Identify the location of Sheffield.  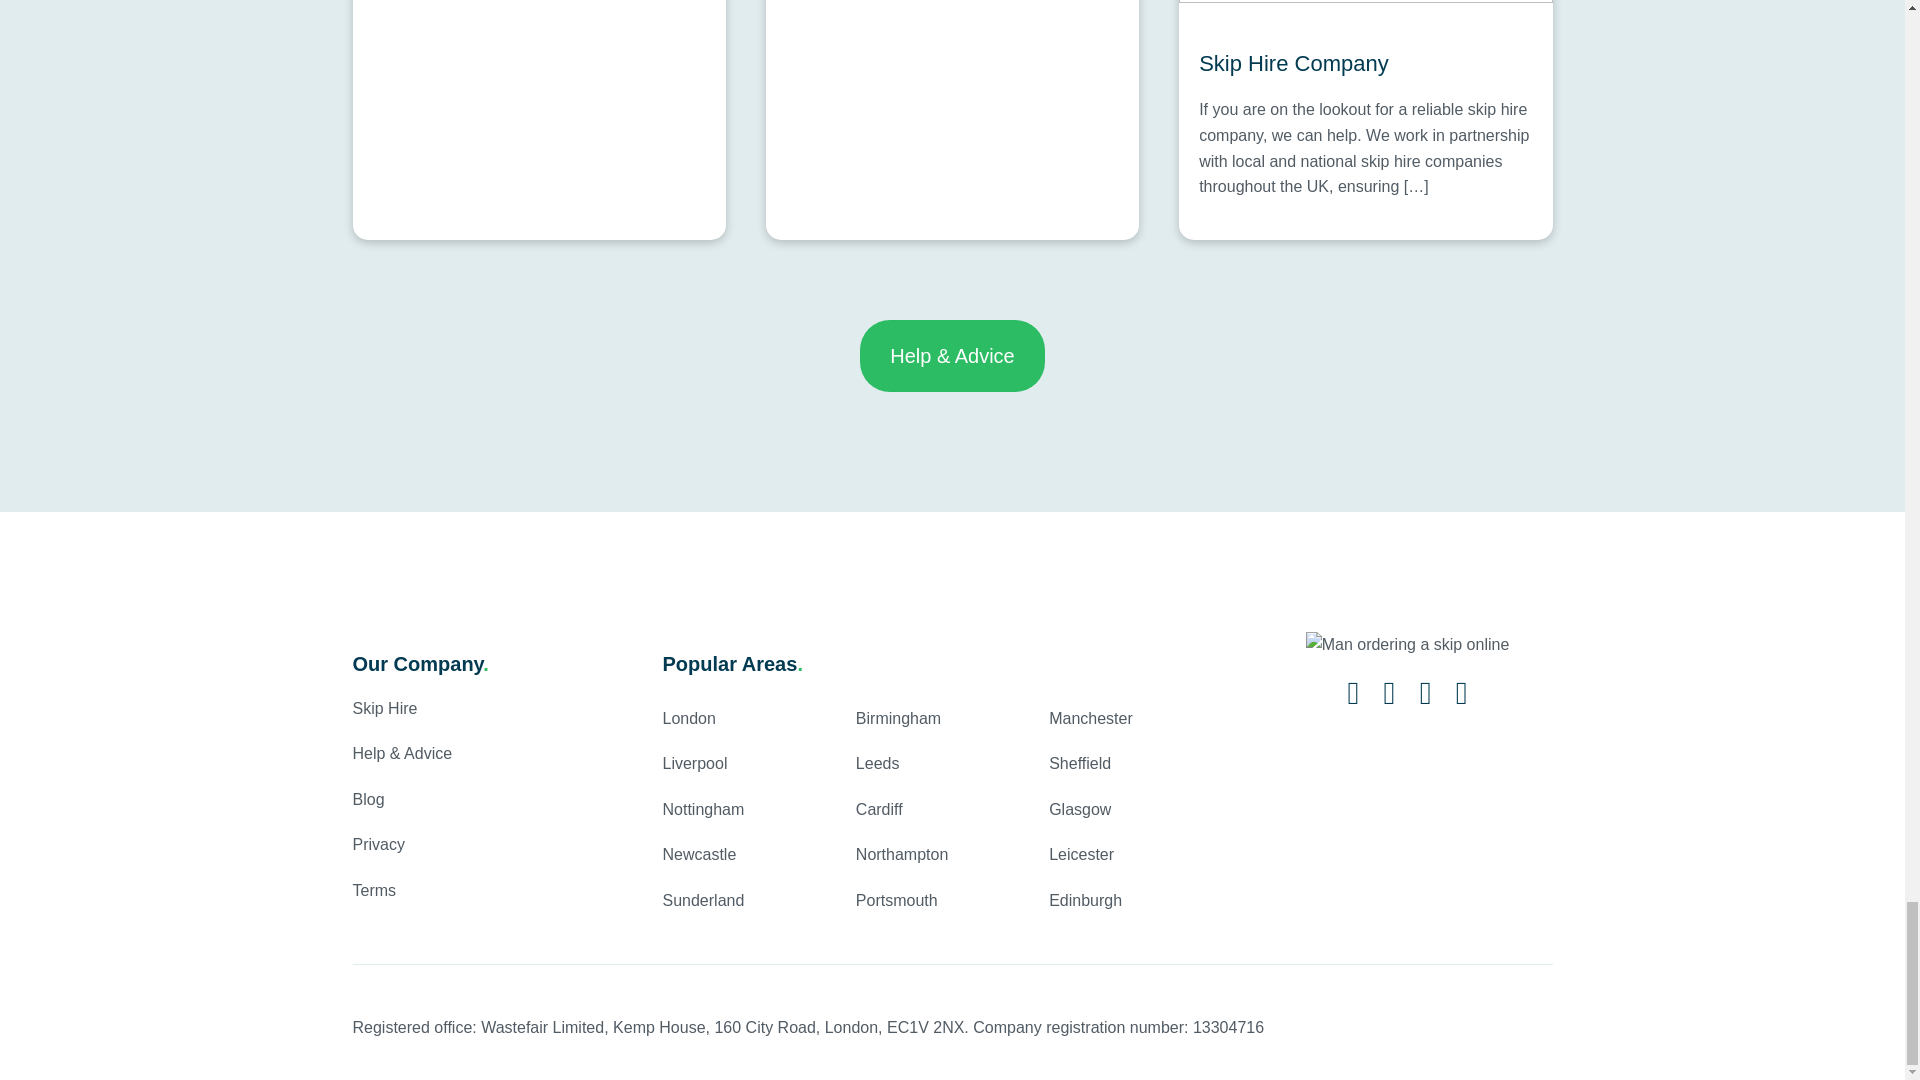
(1080, 763).